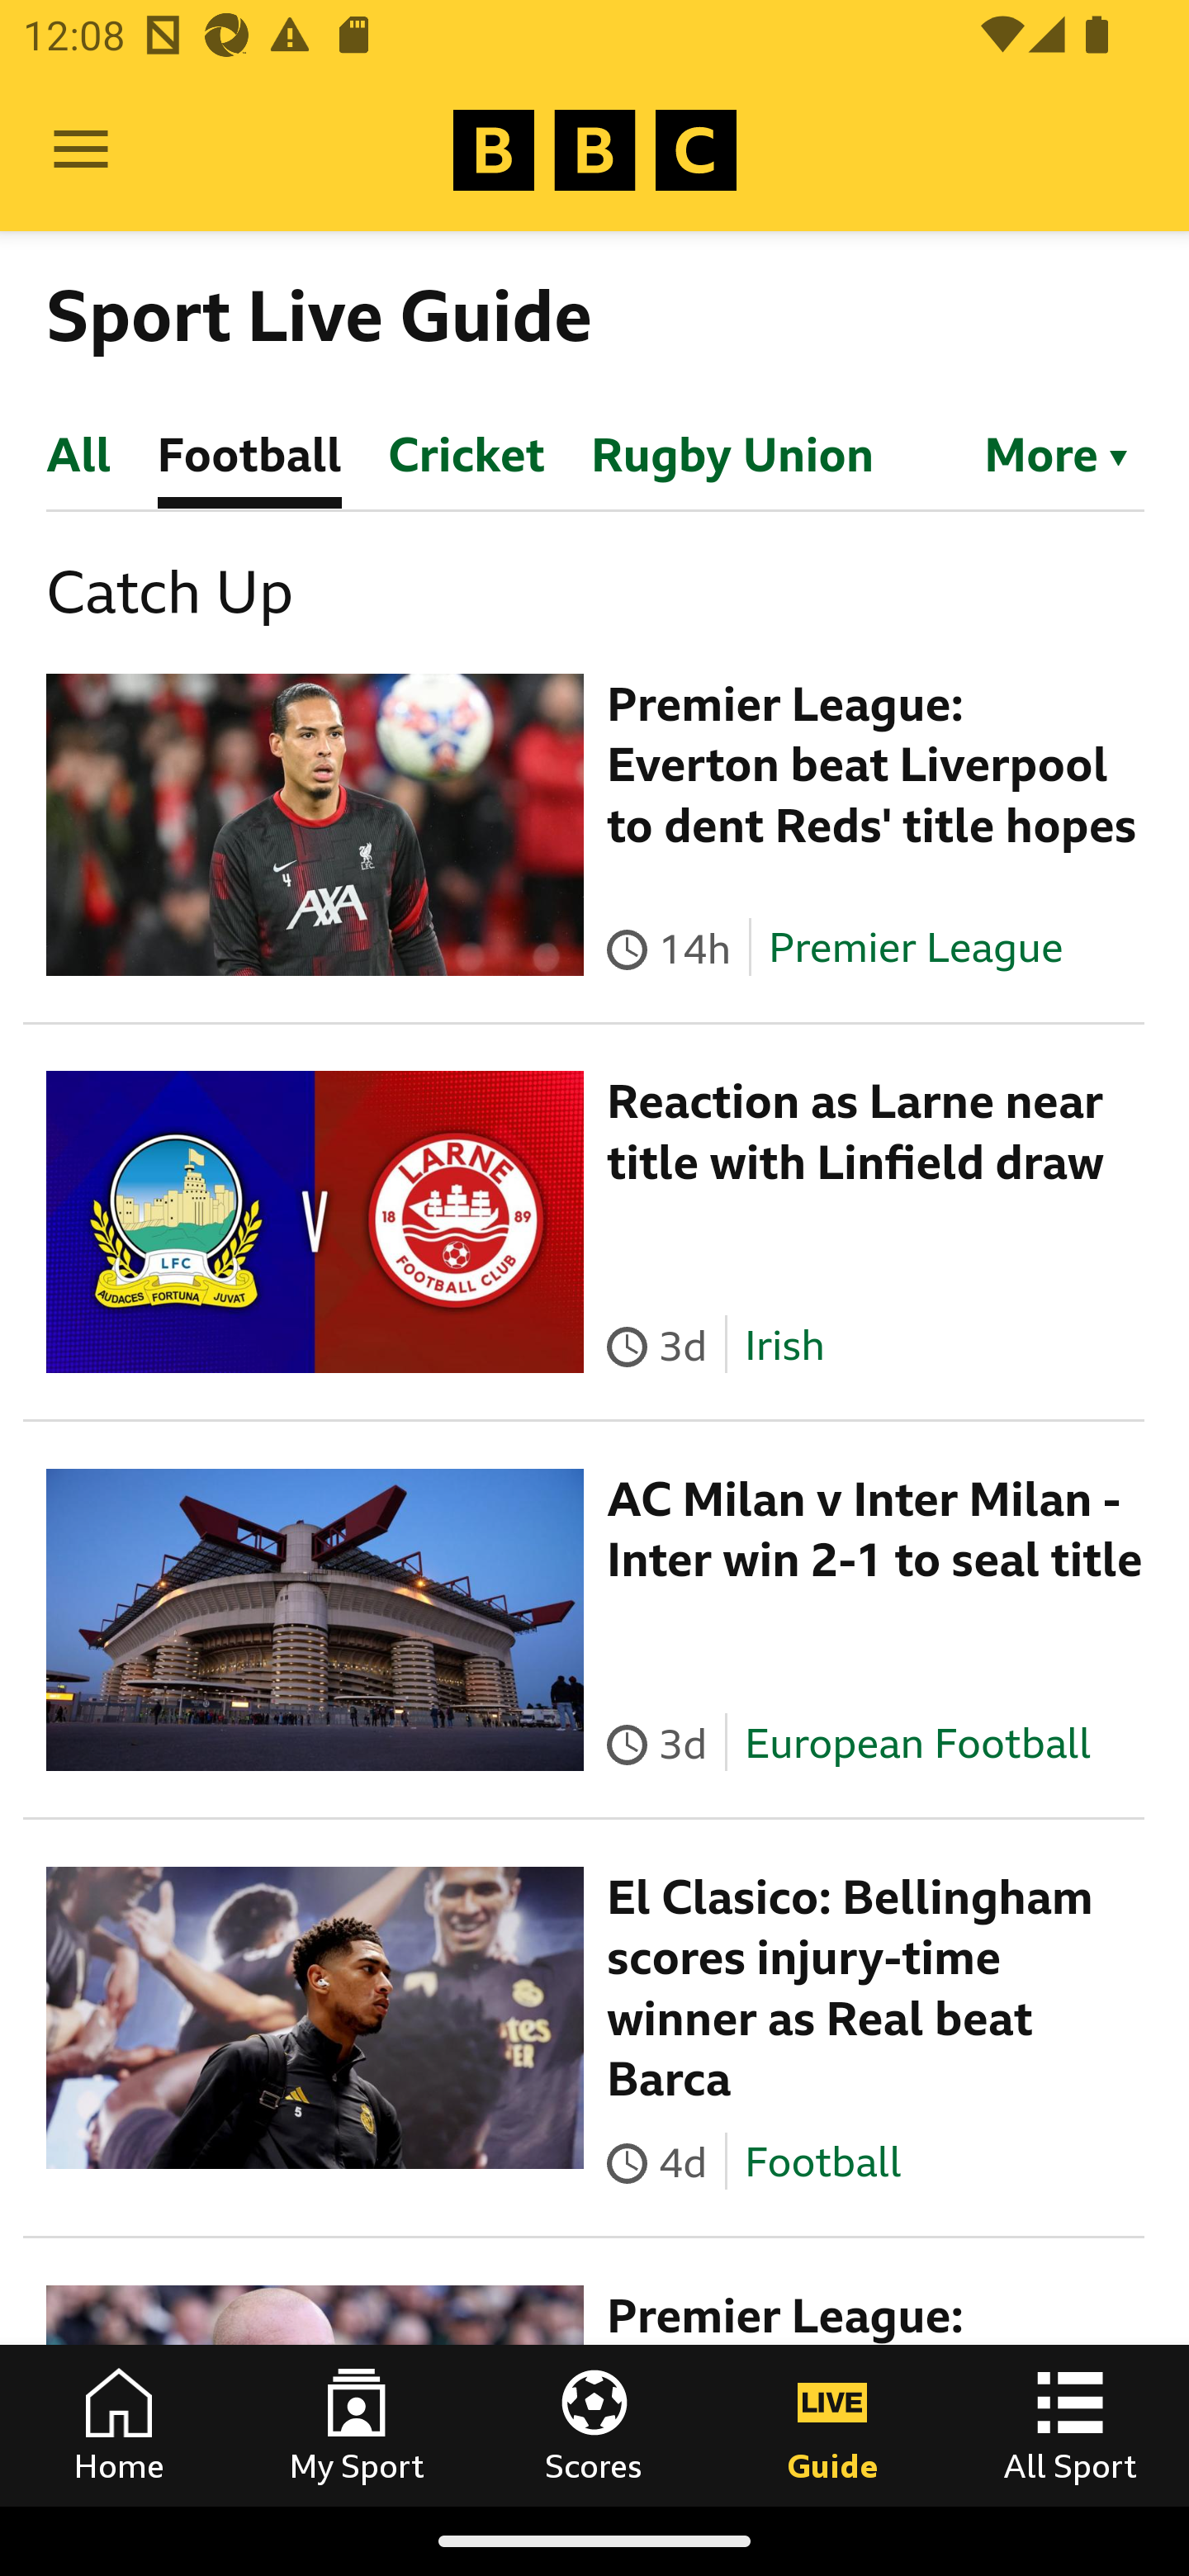 The image size is (1189, 2576). What do you see at coordinates (784, 1346) in the screenshot?
I see `Irish` at bounding box center [784, 1346].